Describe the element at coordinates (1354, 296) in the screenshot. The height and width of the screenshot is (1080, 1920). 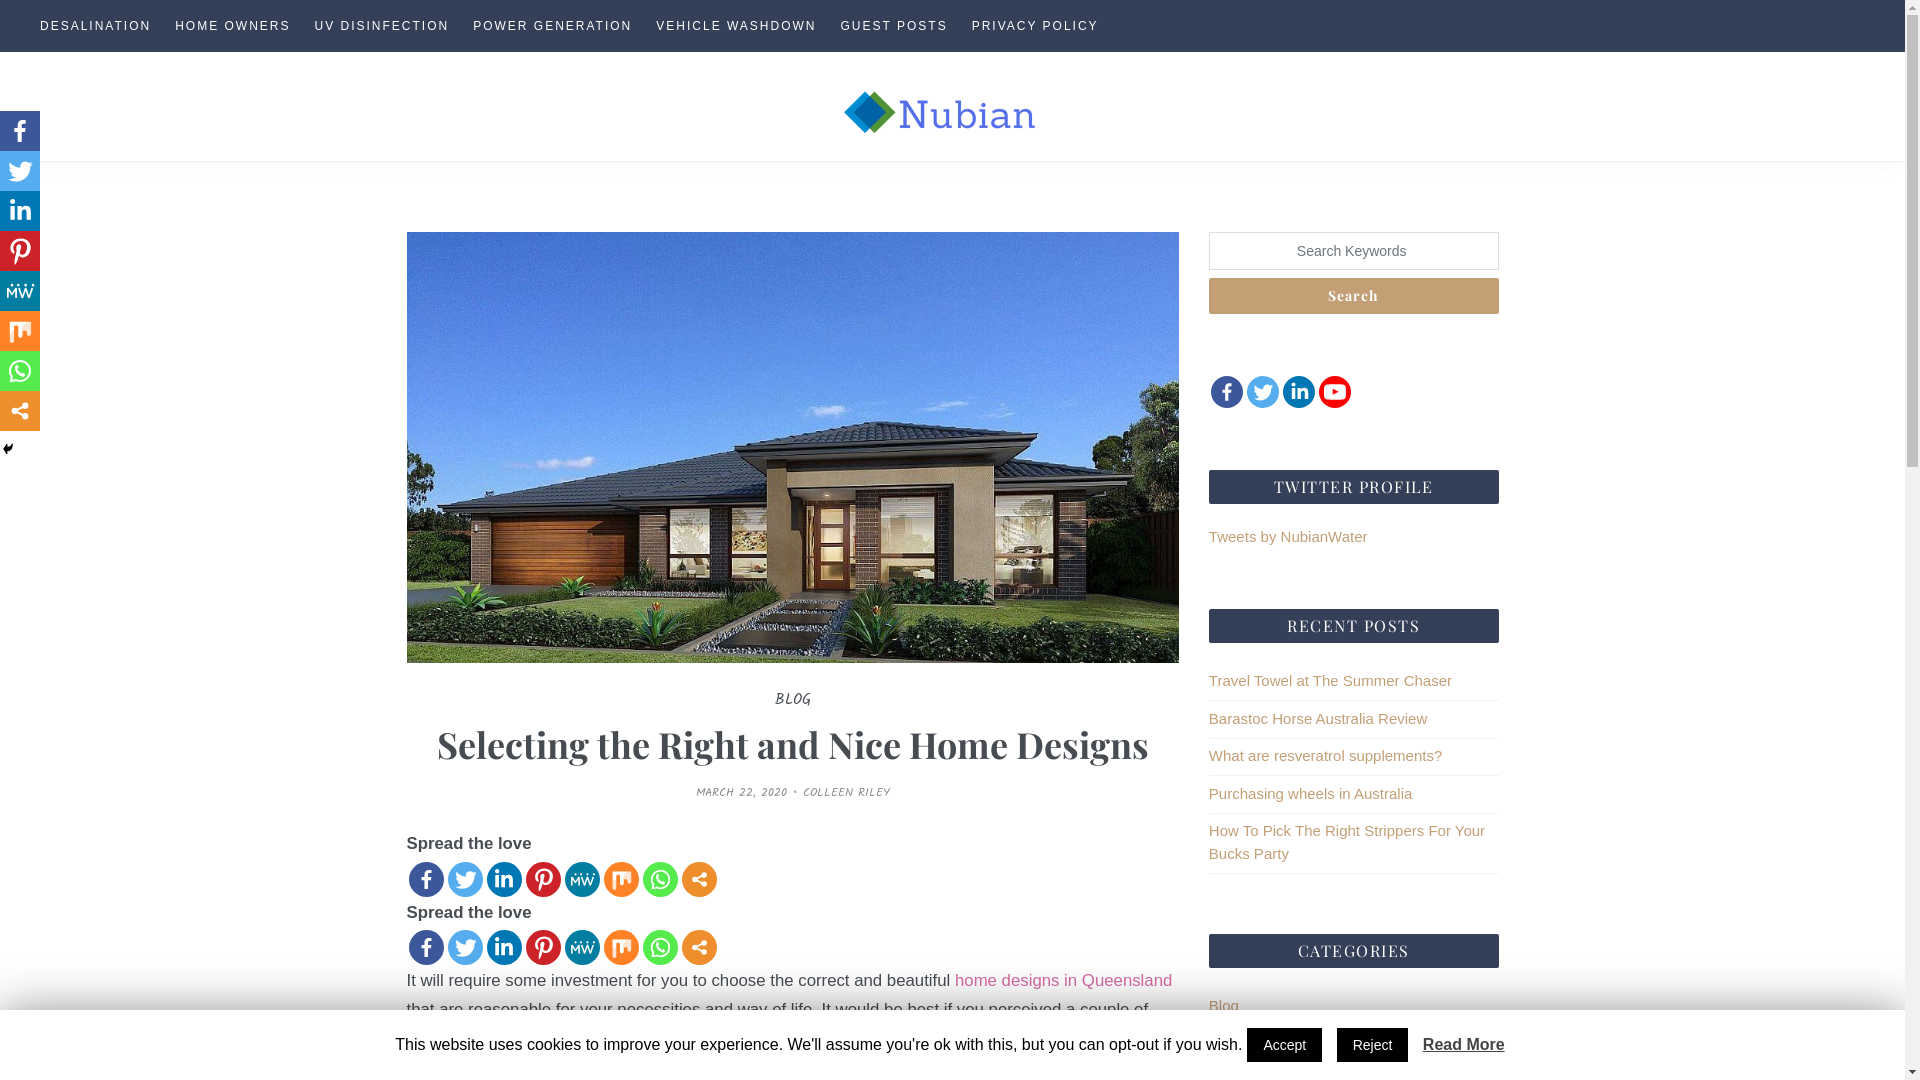
I see `Search` at that location.